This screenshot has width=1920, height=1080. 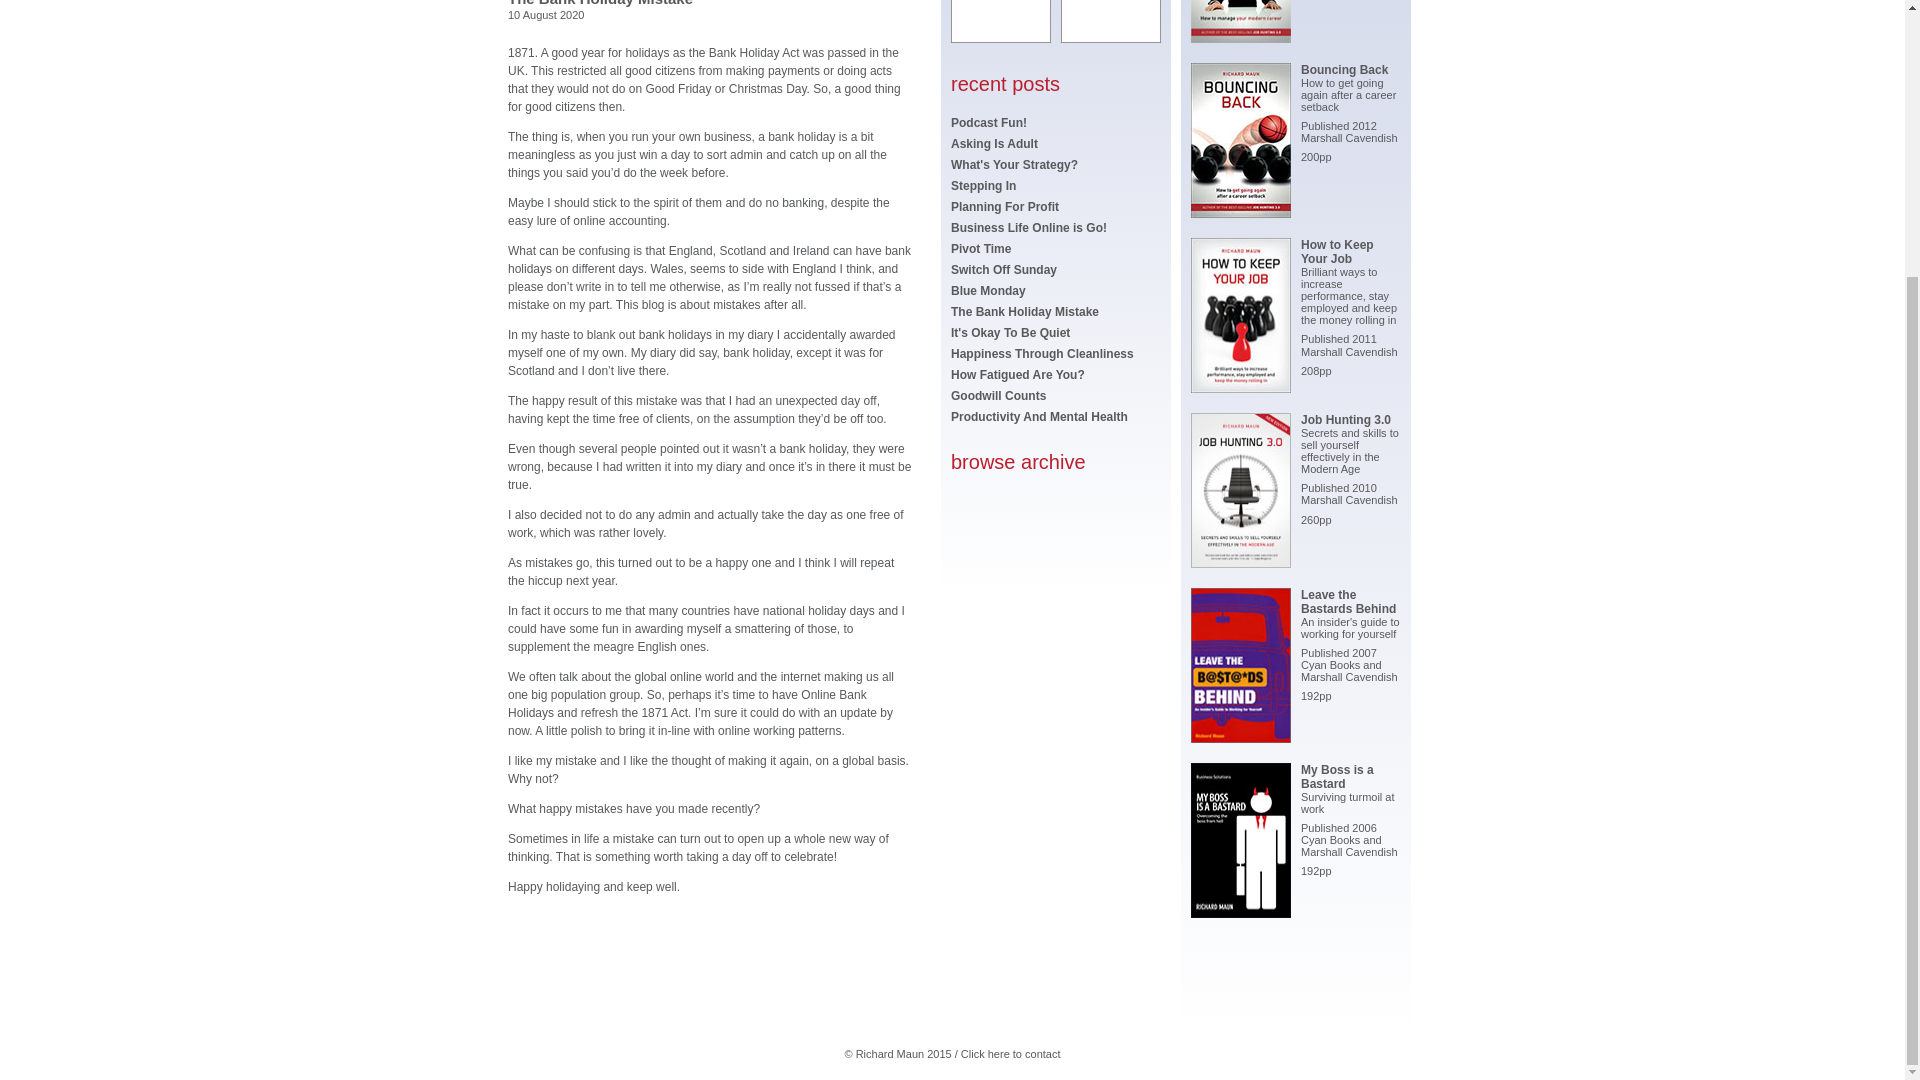 What do you see at coordinates (988, 122) in the screenshot?
I see `Look Podcast Fun!` at bounding box center [988, 122].